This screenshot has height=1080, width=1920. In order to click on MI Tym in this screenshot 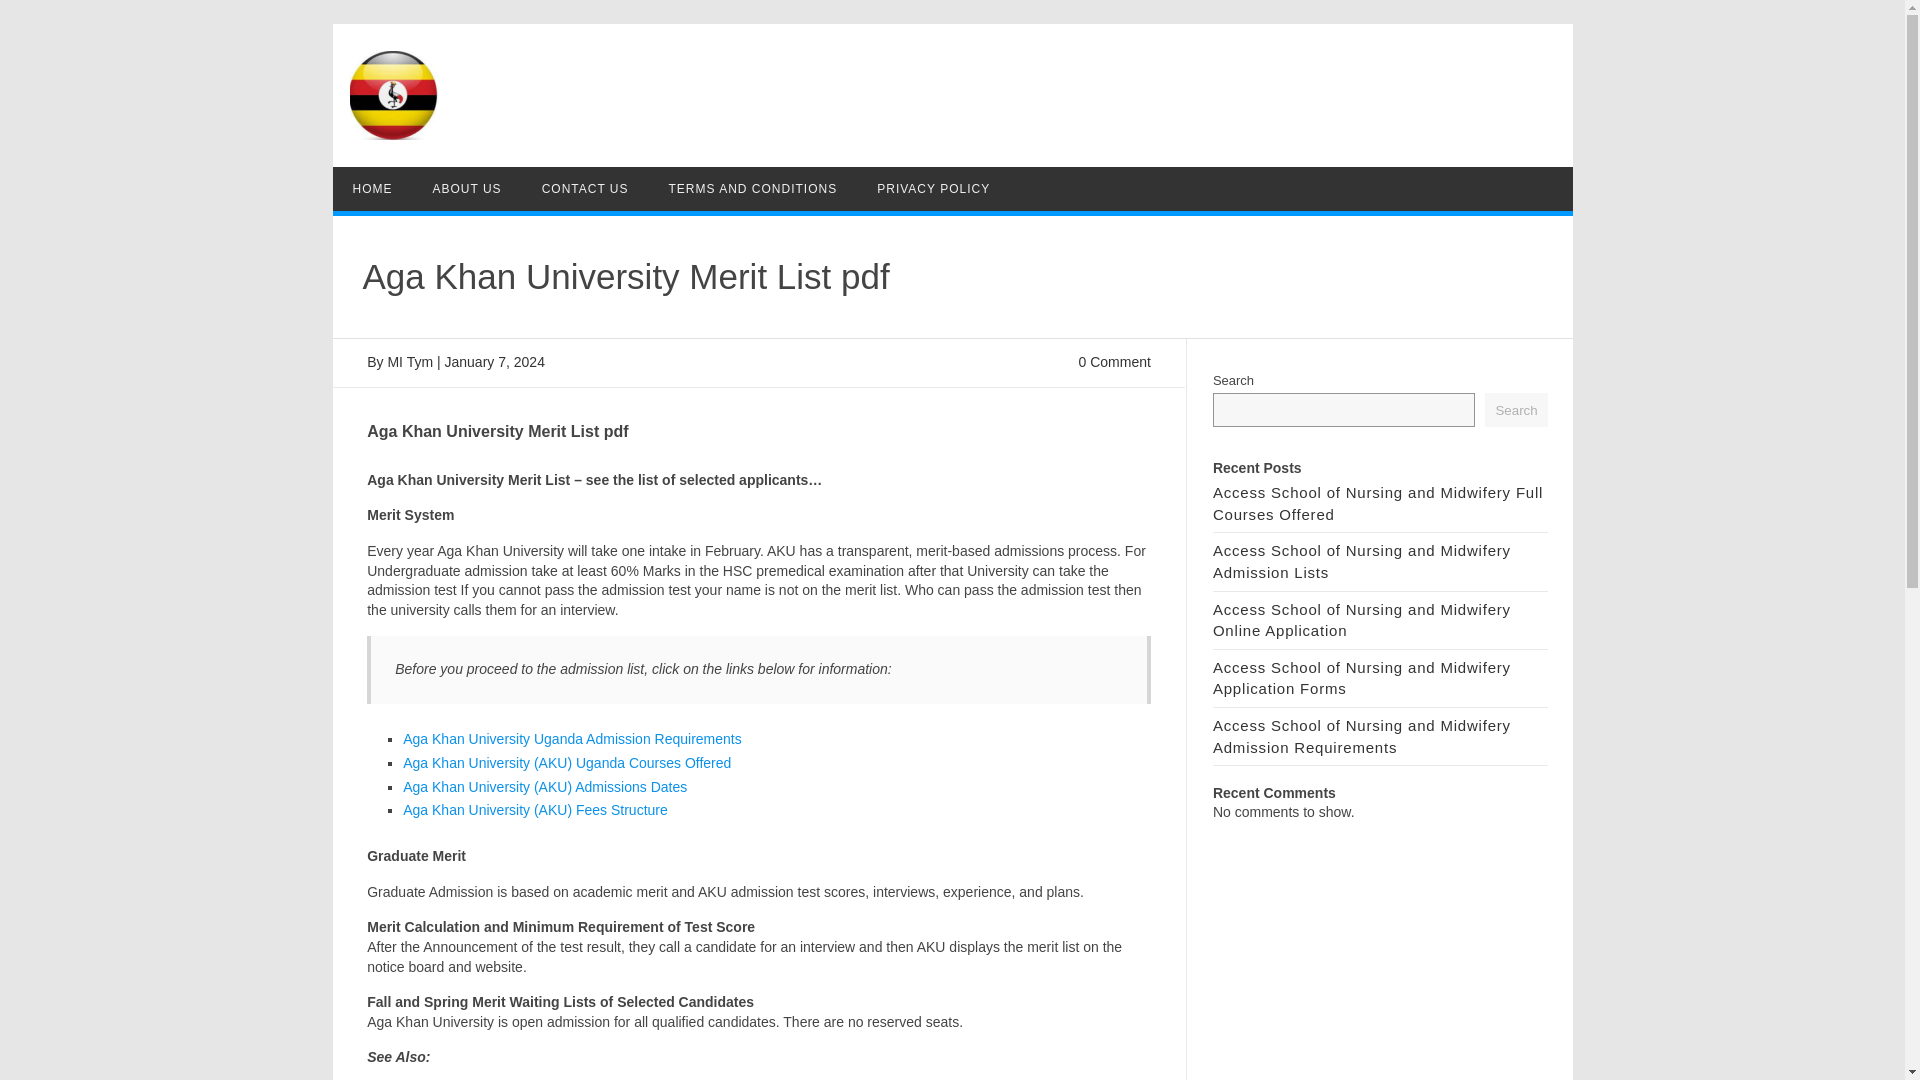, I will do `click(410, 362)`.